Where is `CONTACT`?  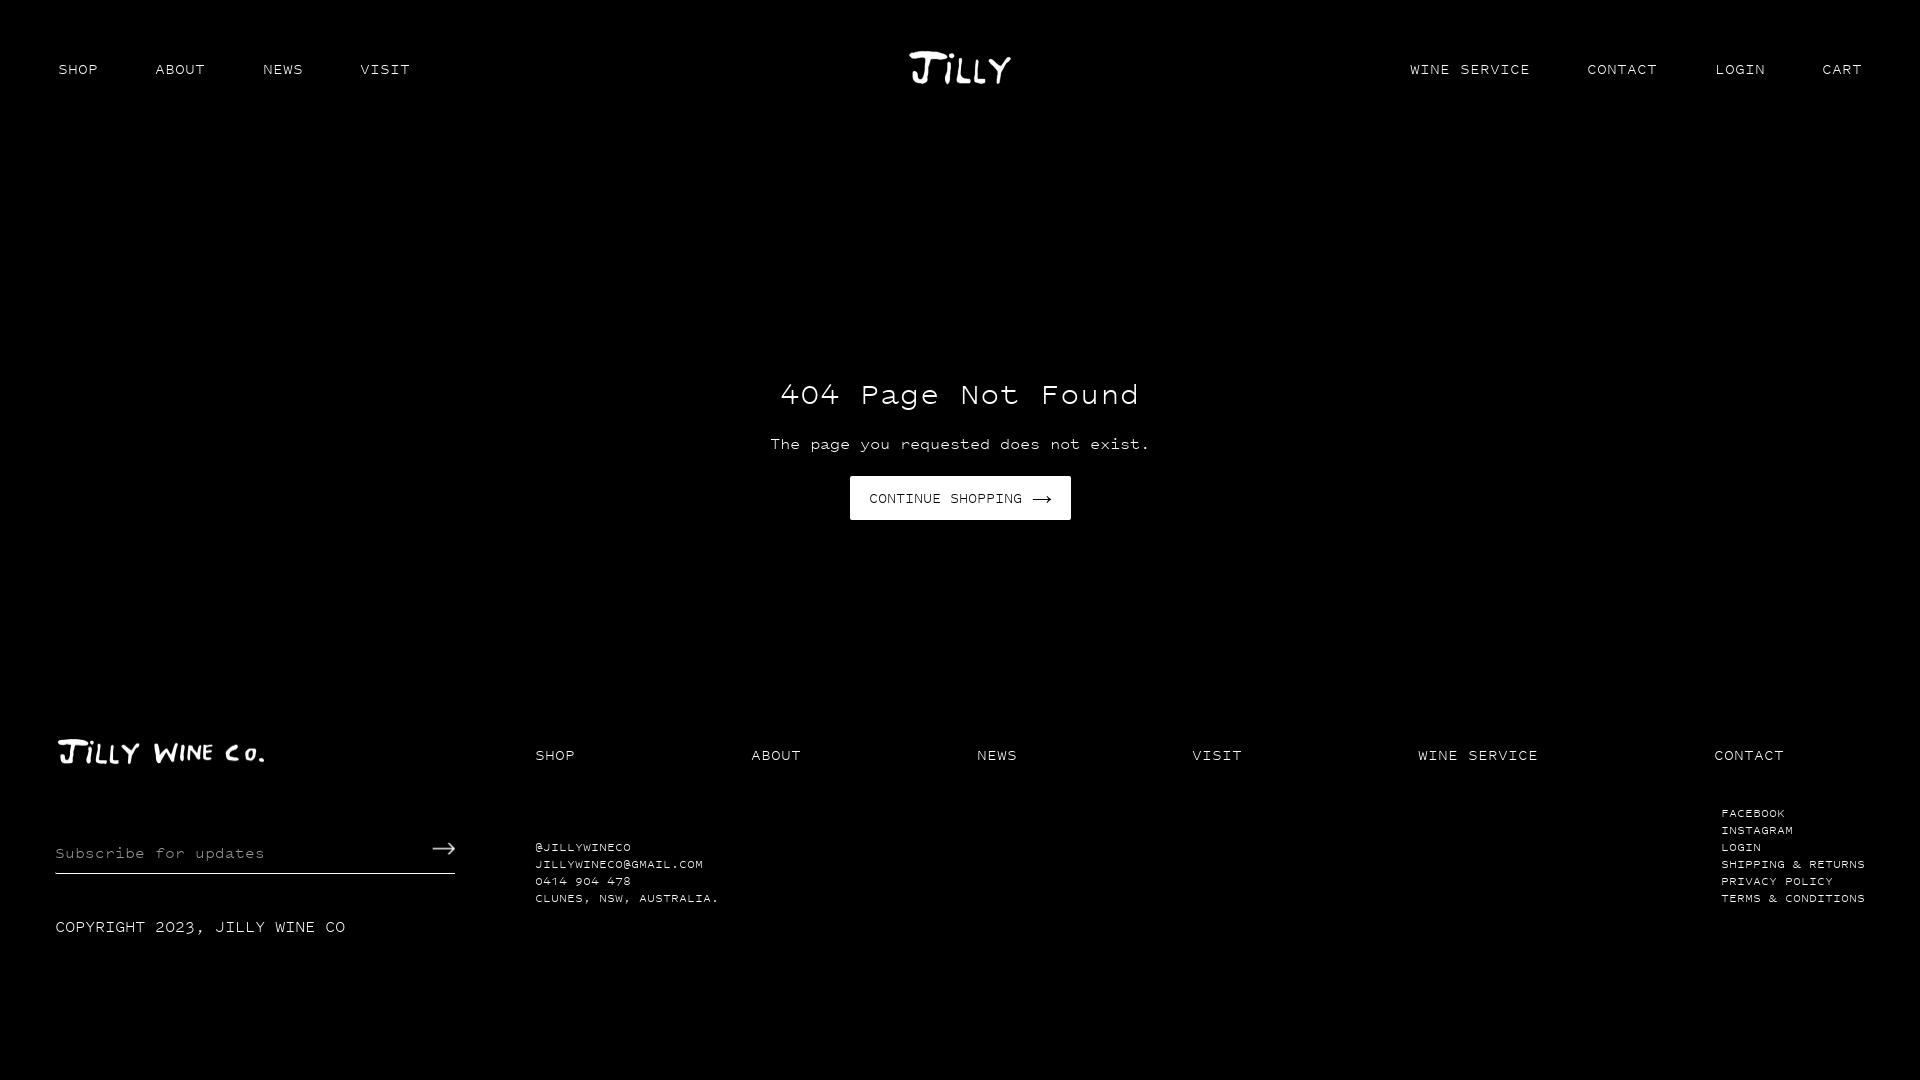
CONTACT is located at coordinates (1622, 69).